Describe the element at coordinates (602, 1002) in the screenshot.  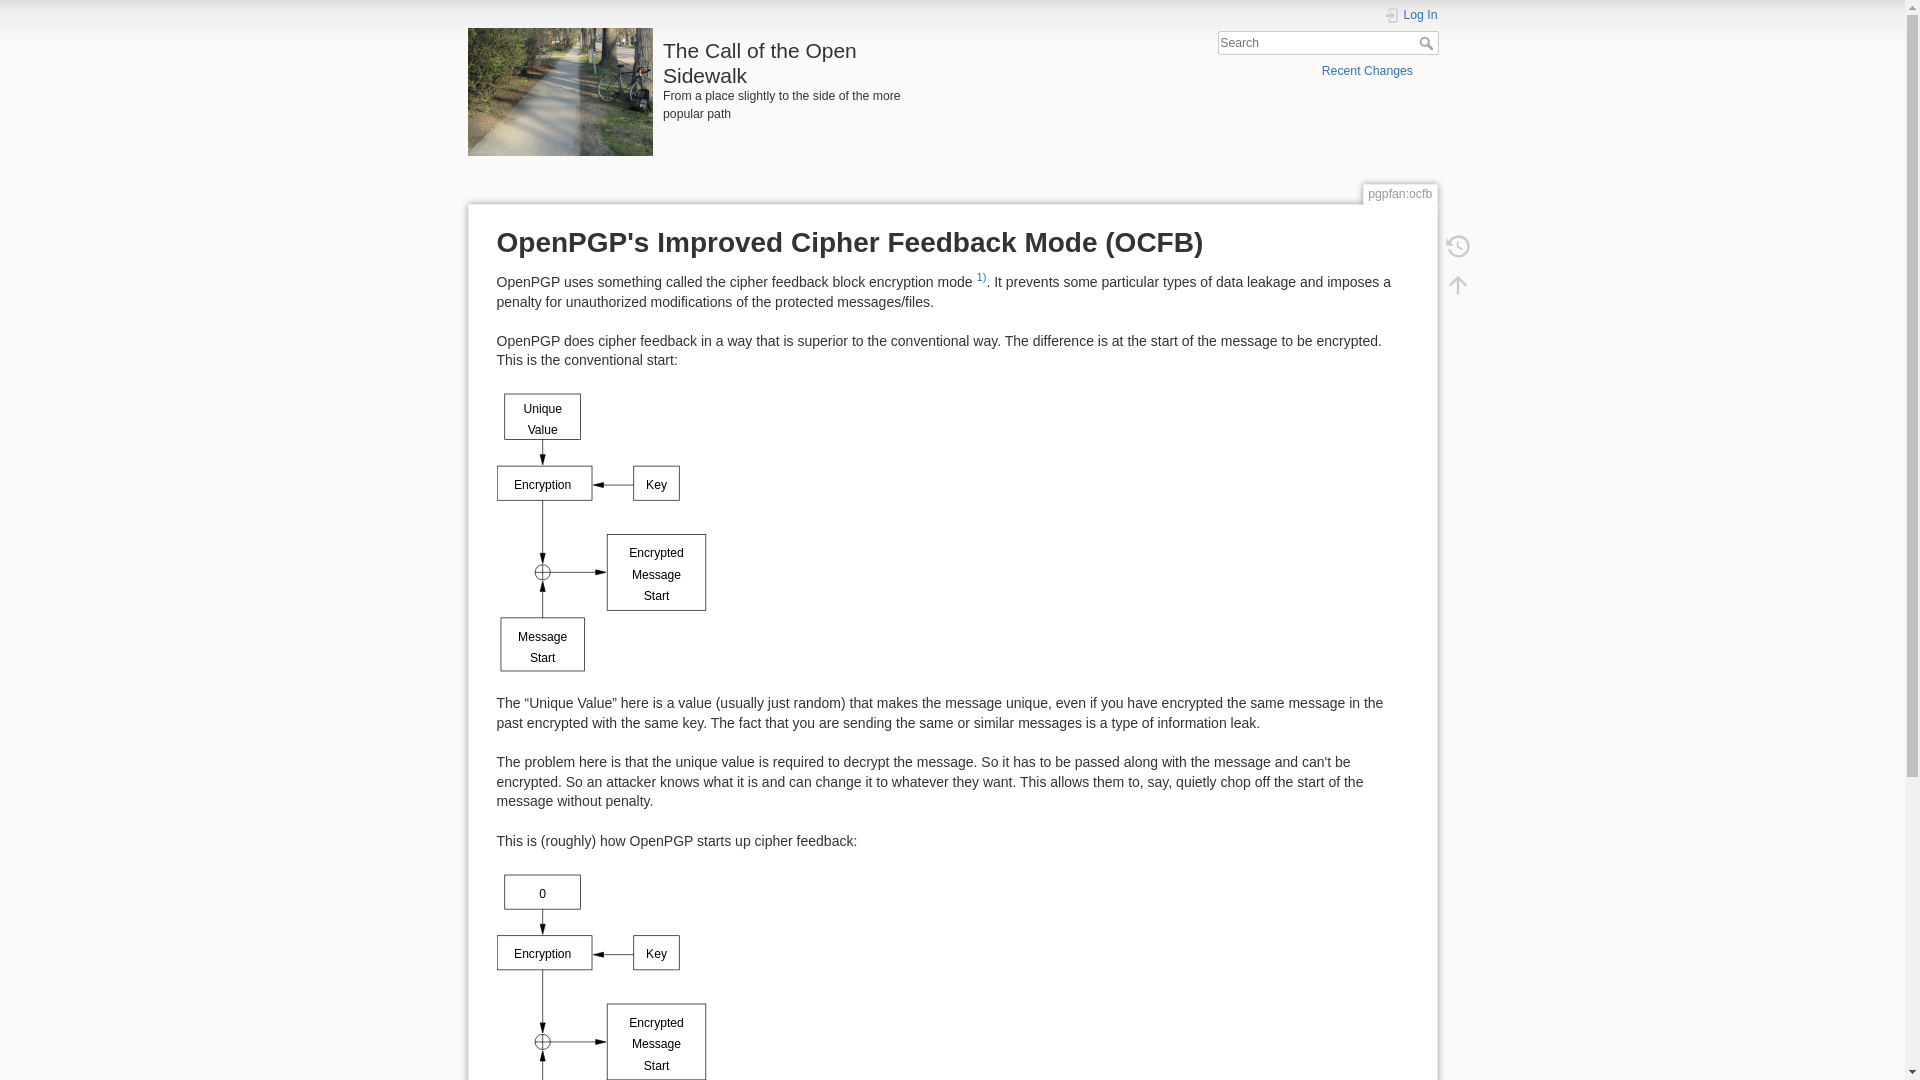
I see `pgpfan:ocfb.svg` at that location.